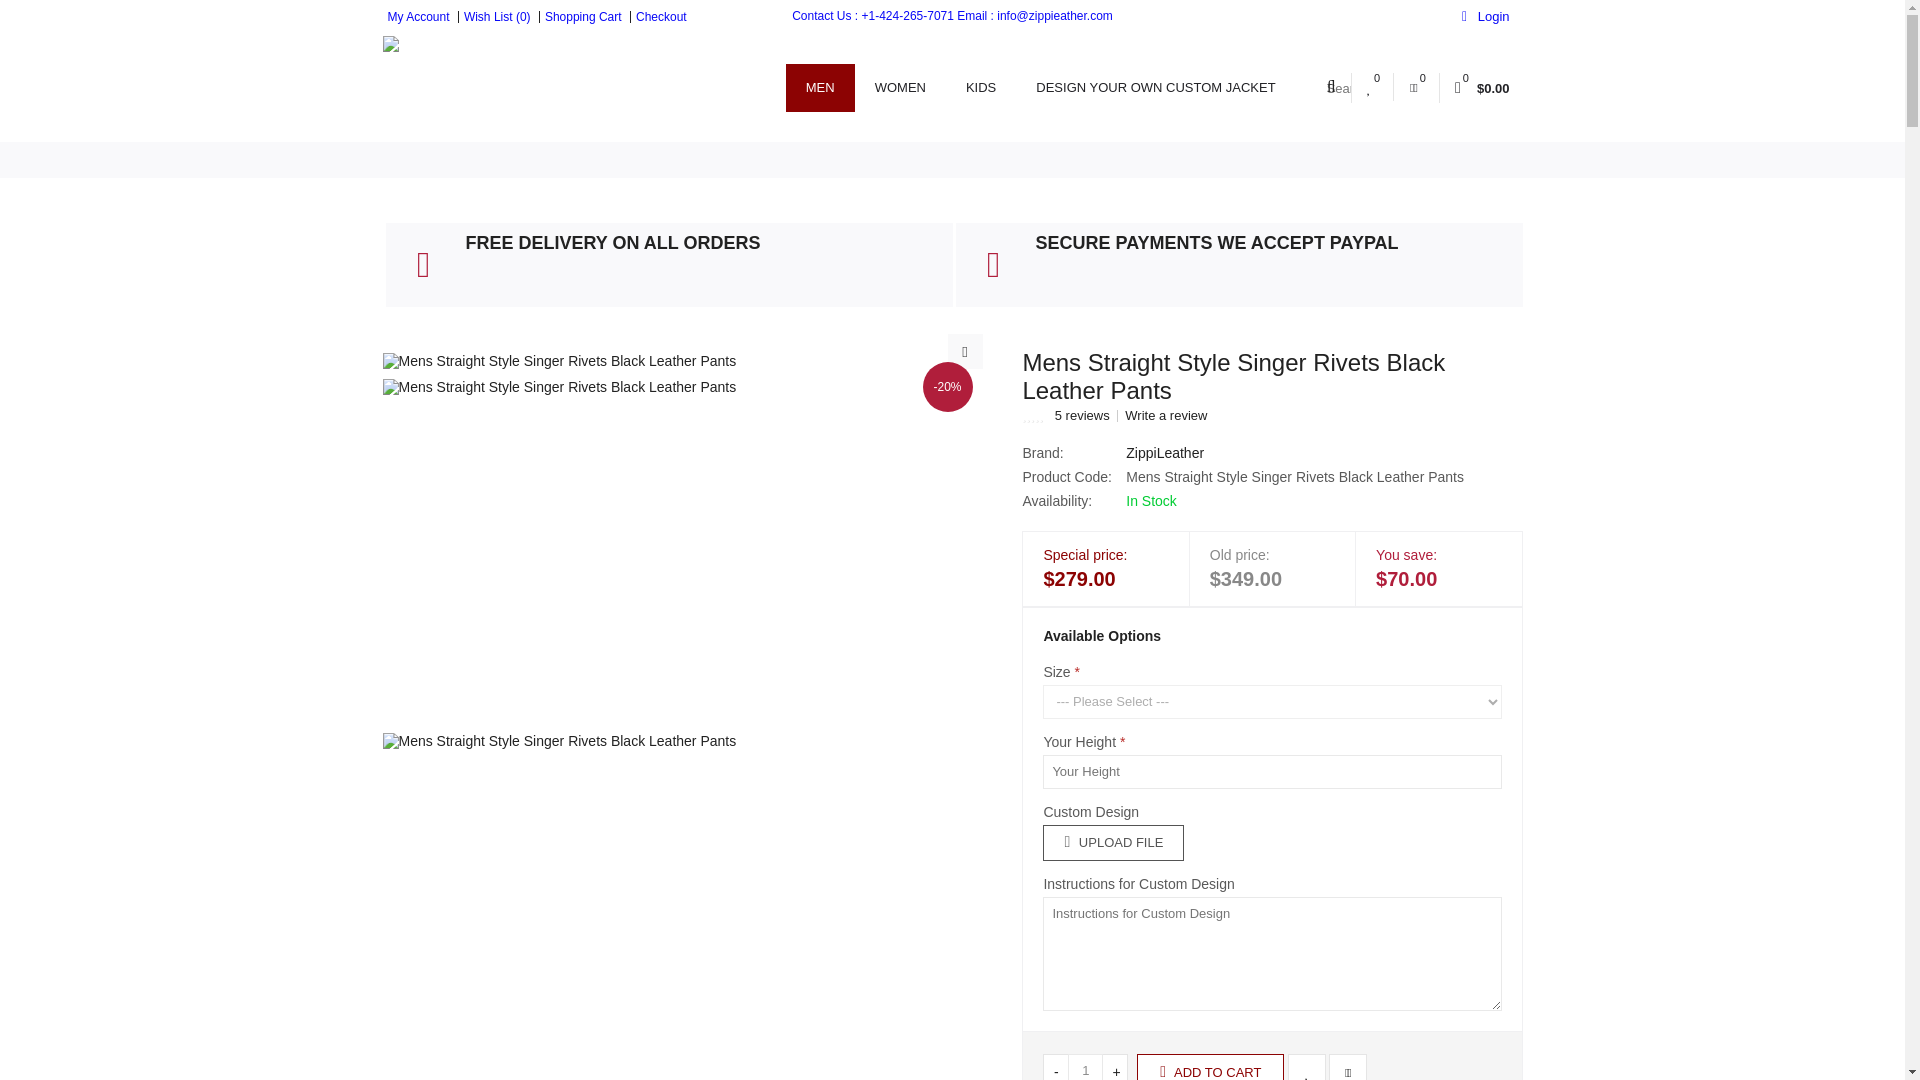  Describe the element at coordinates (416, 16) in the screenshot. I see `My Account` at that location.